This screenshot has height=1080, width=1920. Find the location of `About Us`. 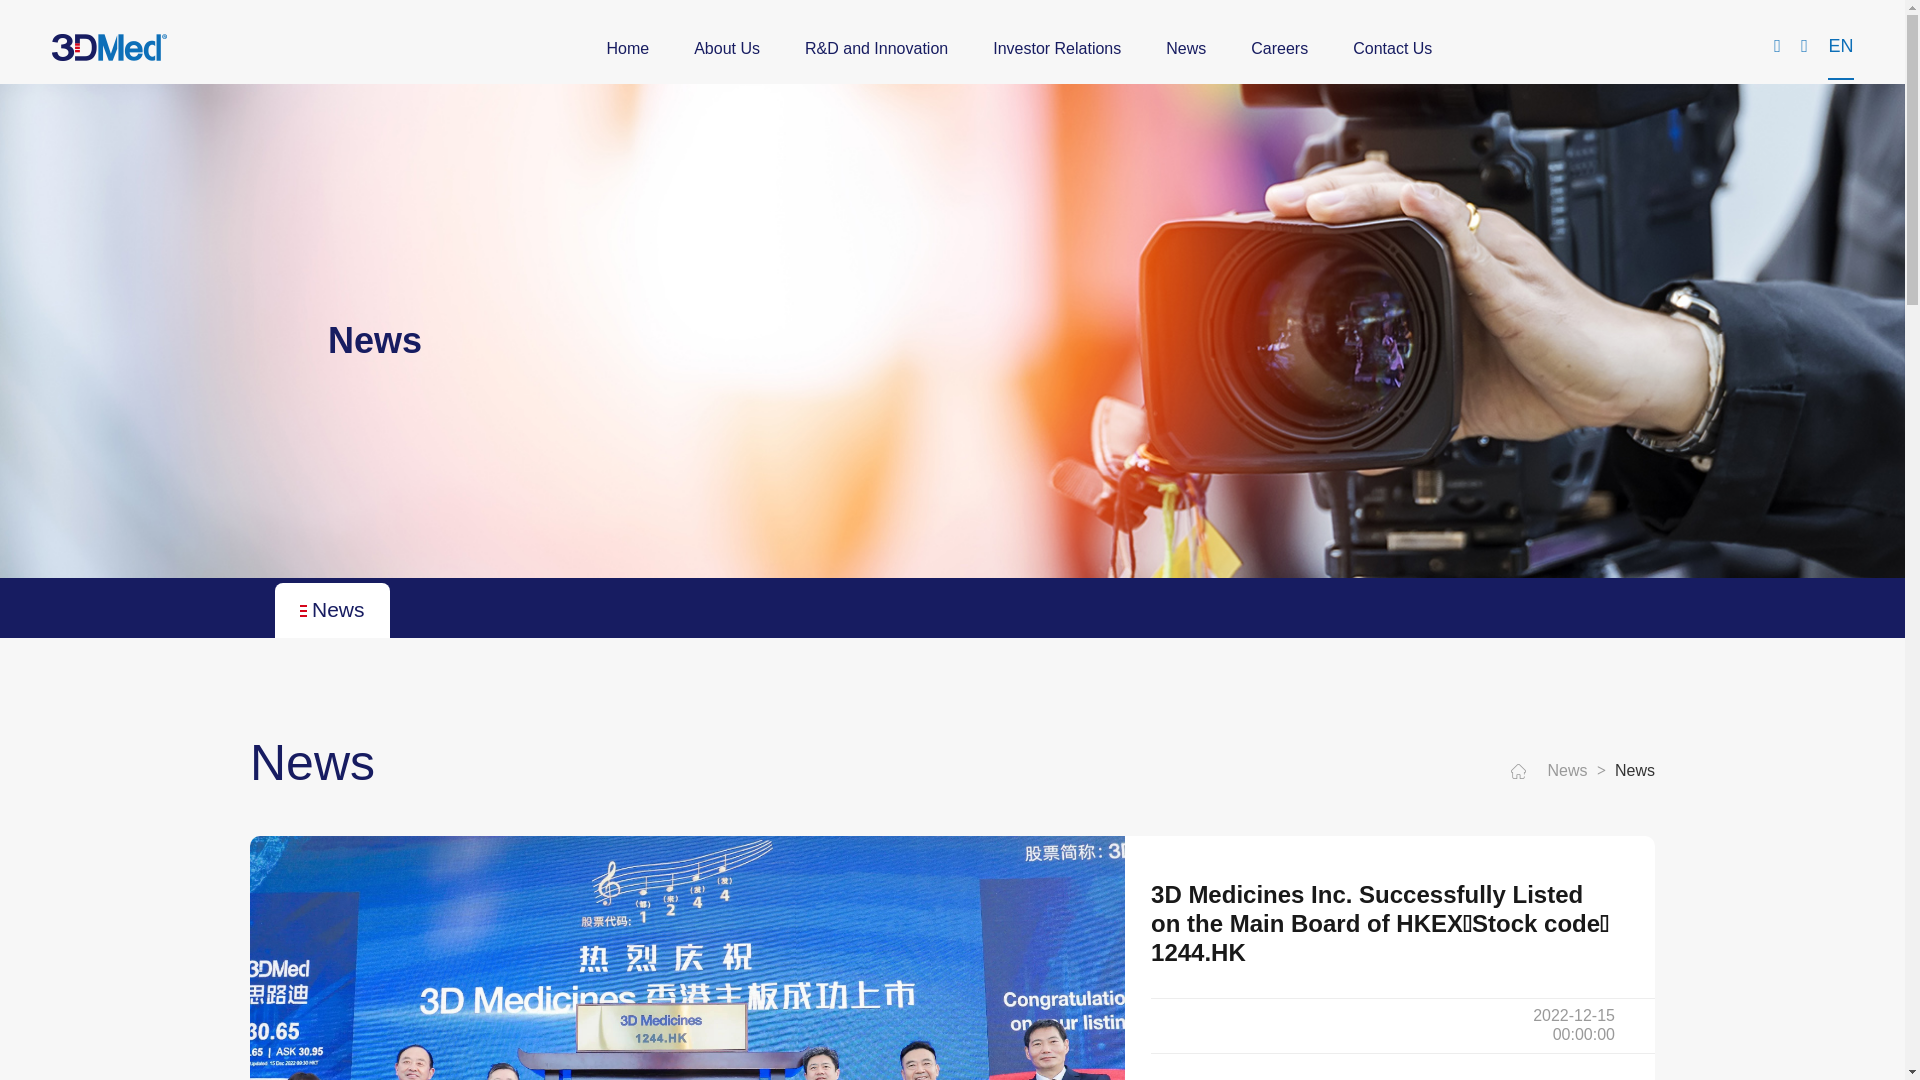

About Us is located at coordinates (727, 50).